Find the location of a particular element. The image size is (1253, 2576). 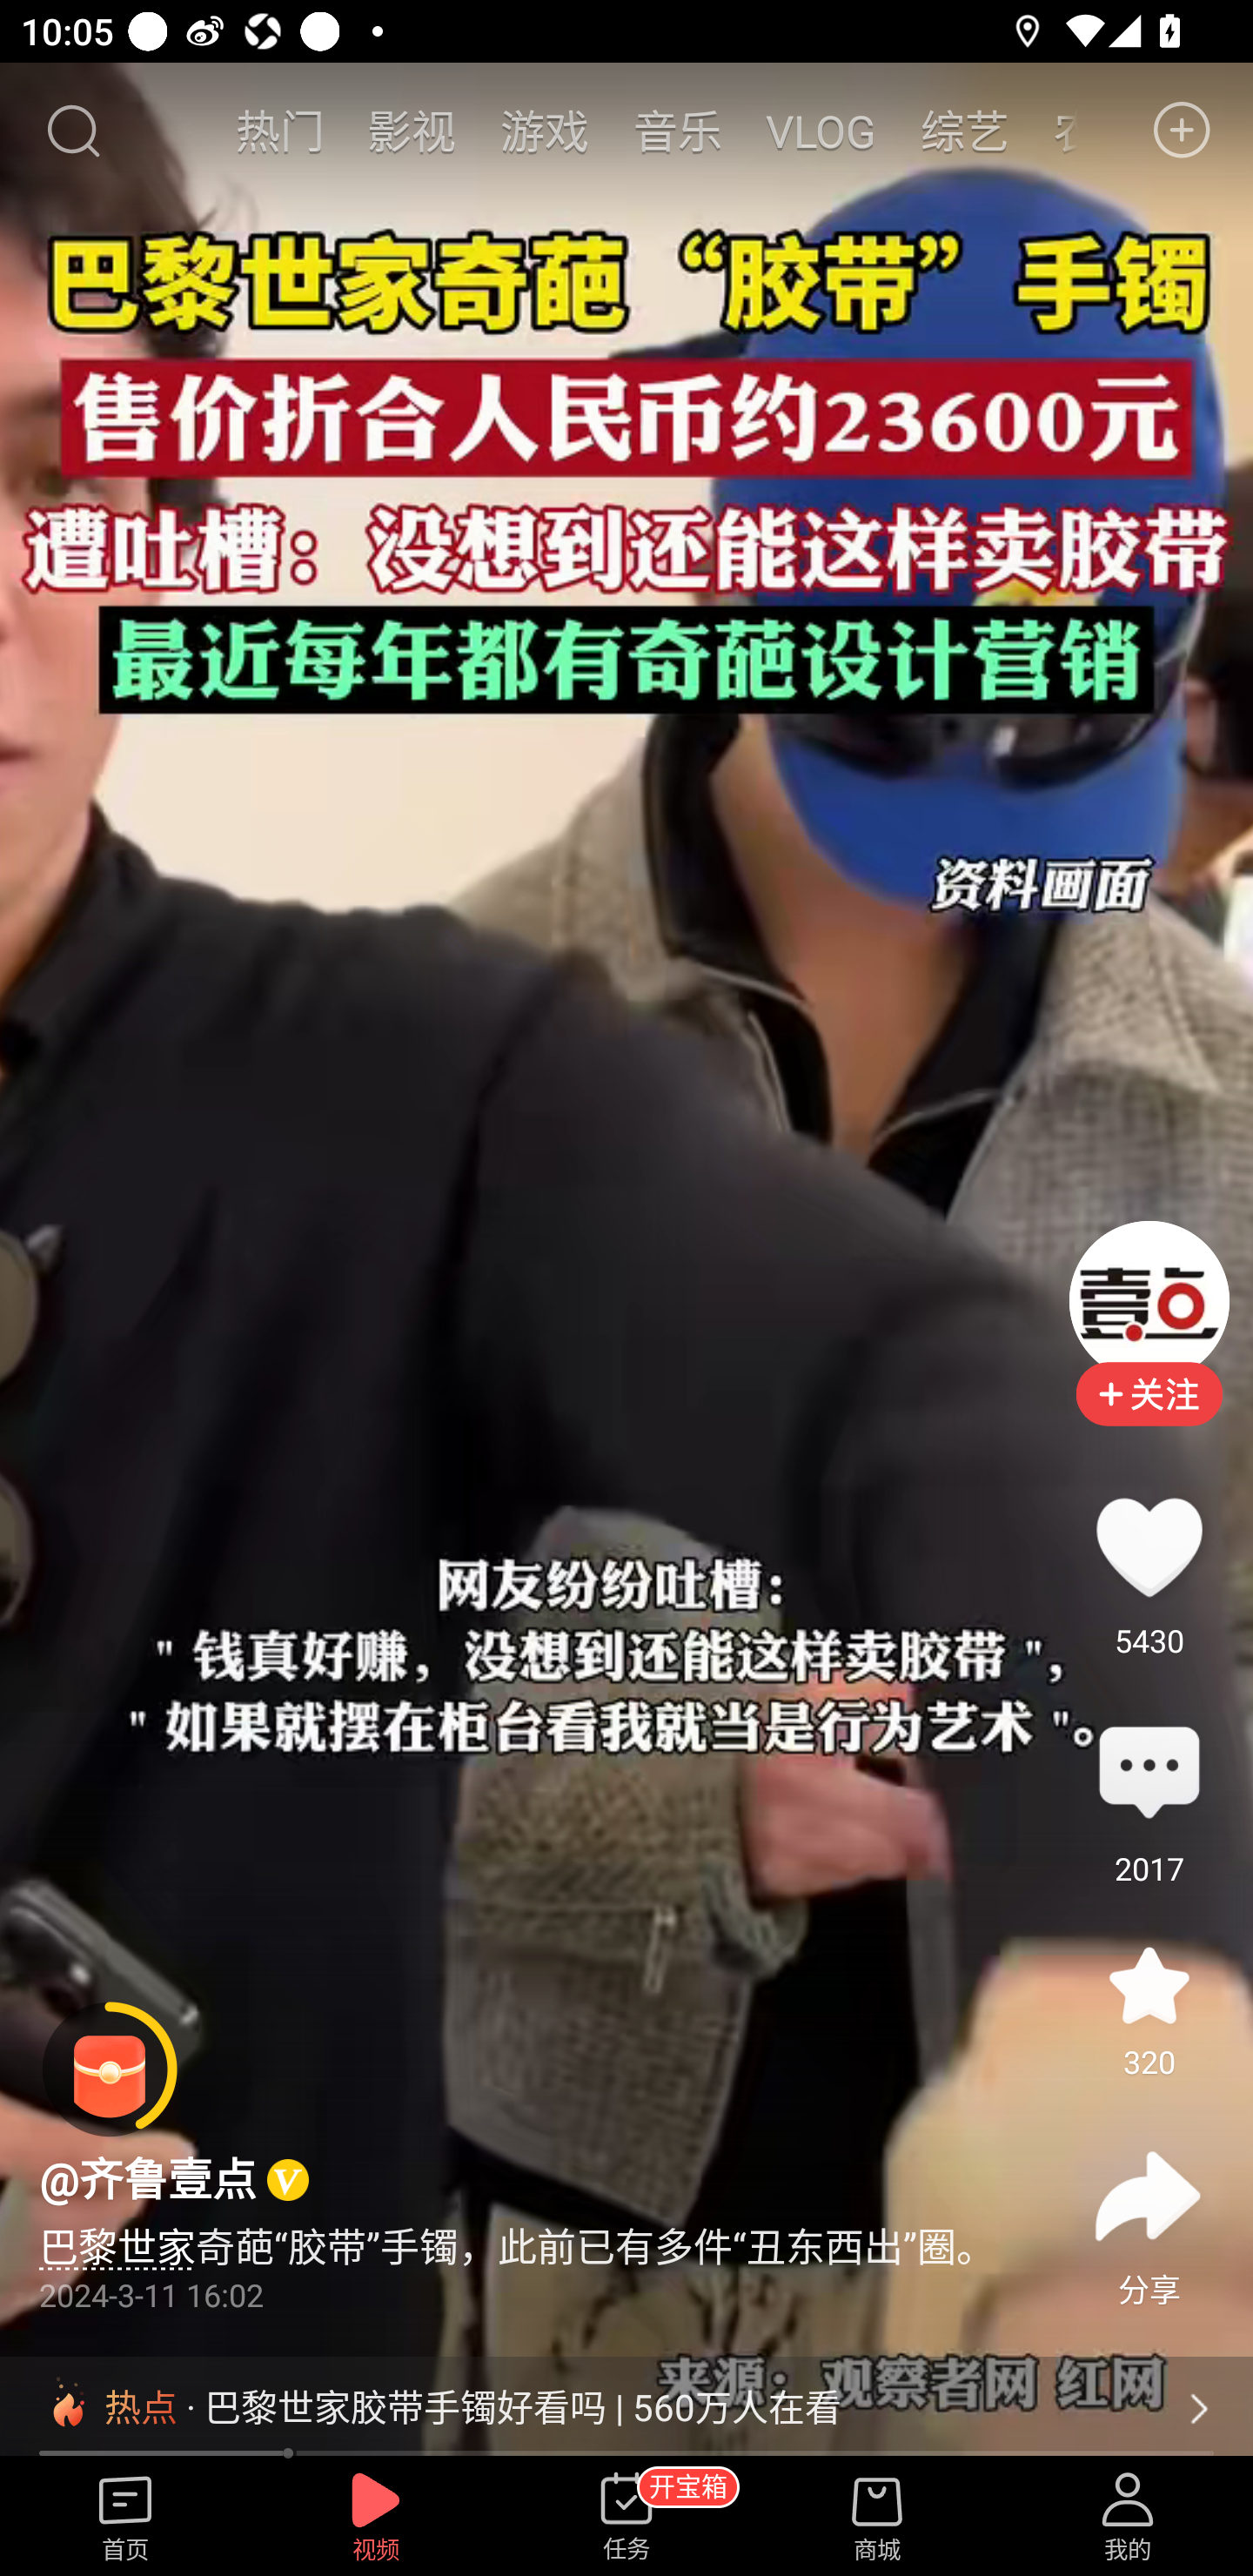

VLOG is located at coordinates (821, 130).